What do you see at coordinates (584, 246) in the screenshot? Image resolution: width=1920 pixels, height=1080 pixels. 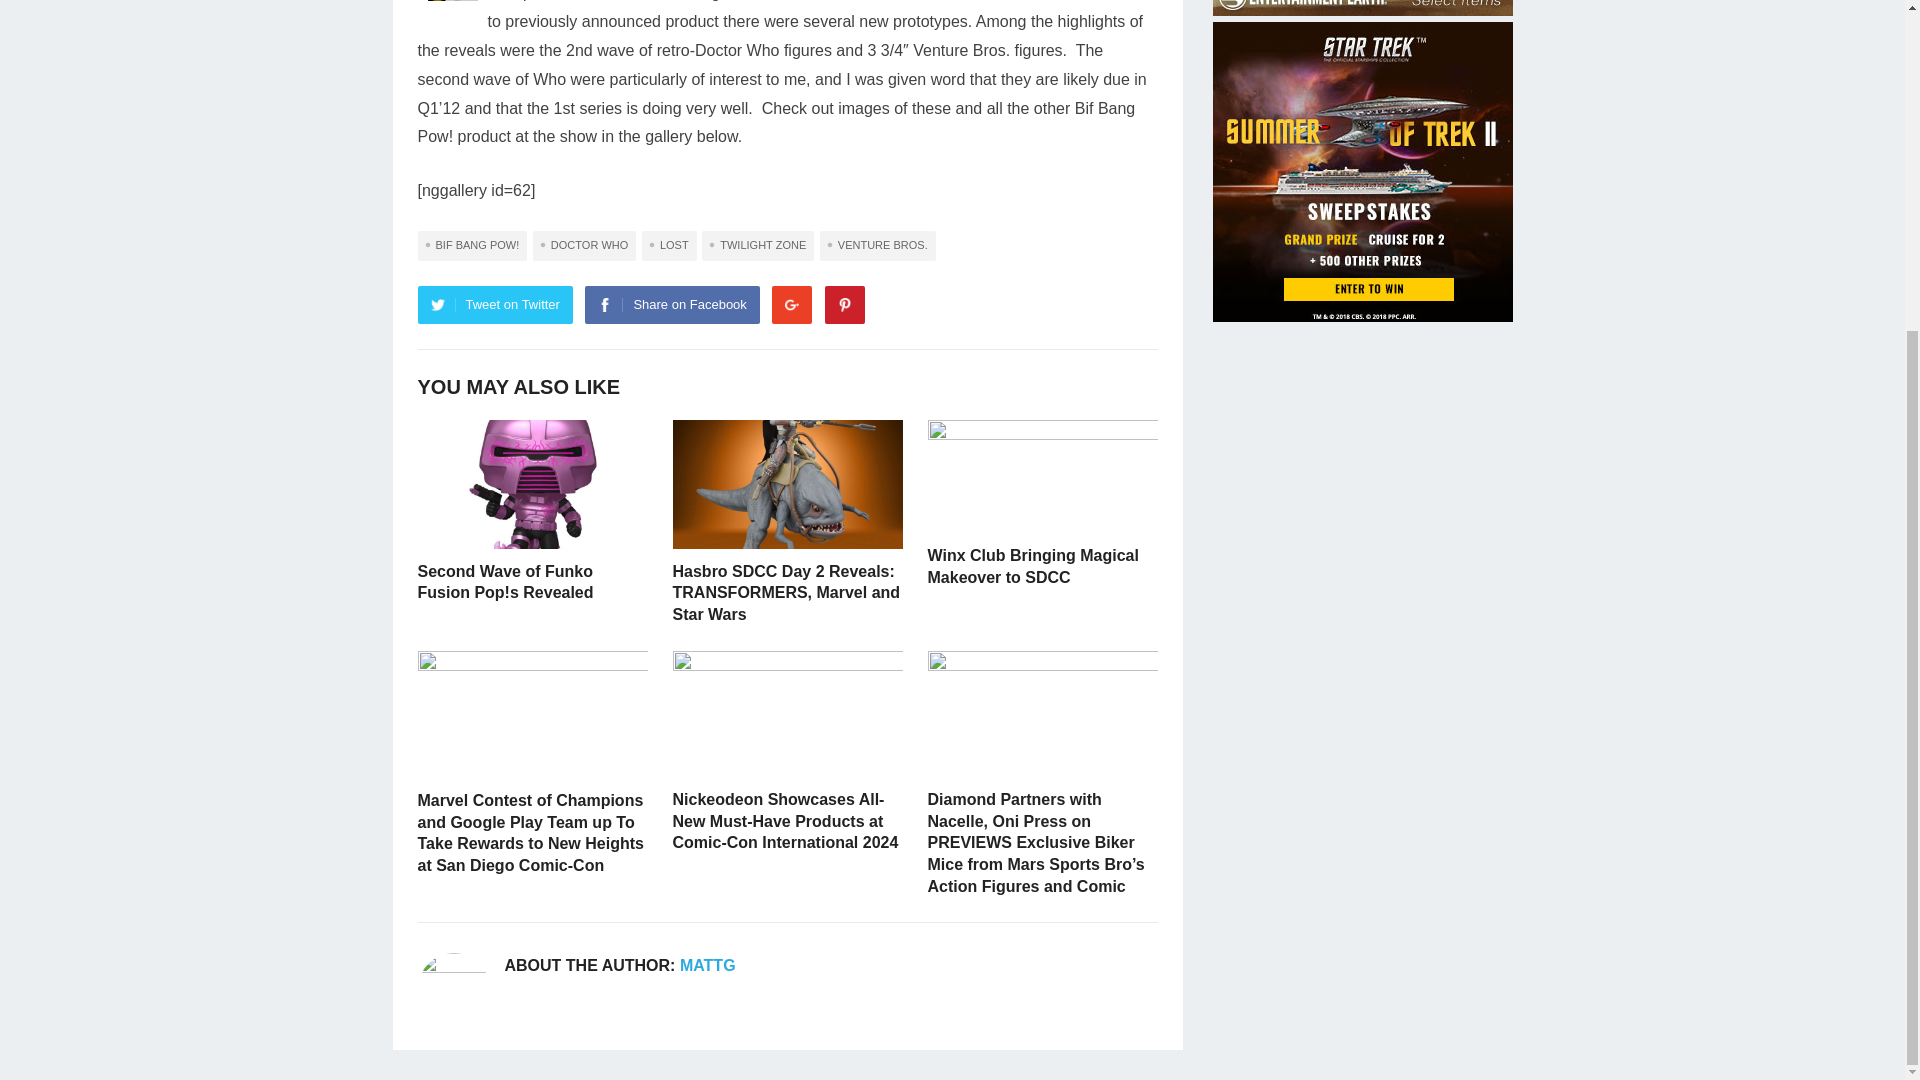 I see `DOCTOR WHO` at bounding box center [584, 246].